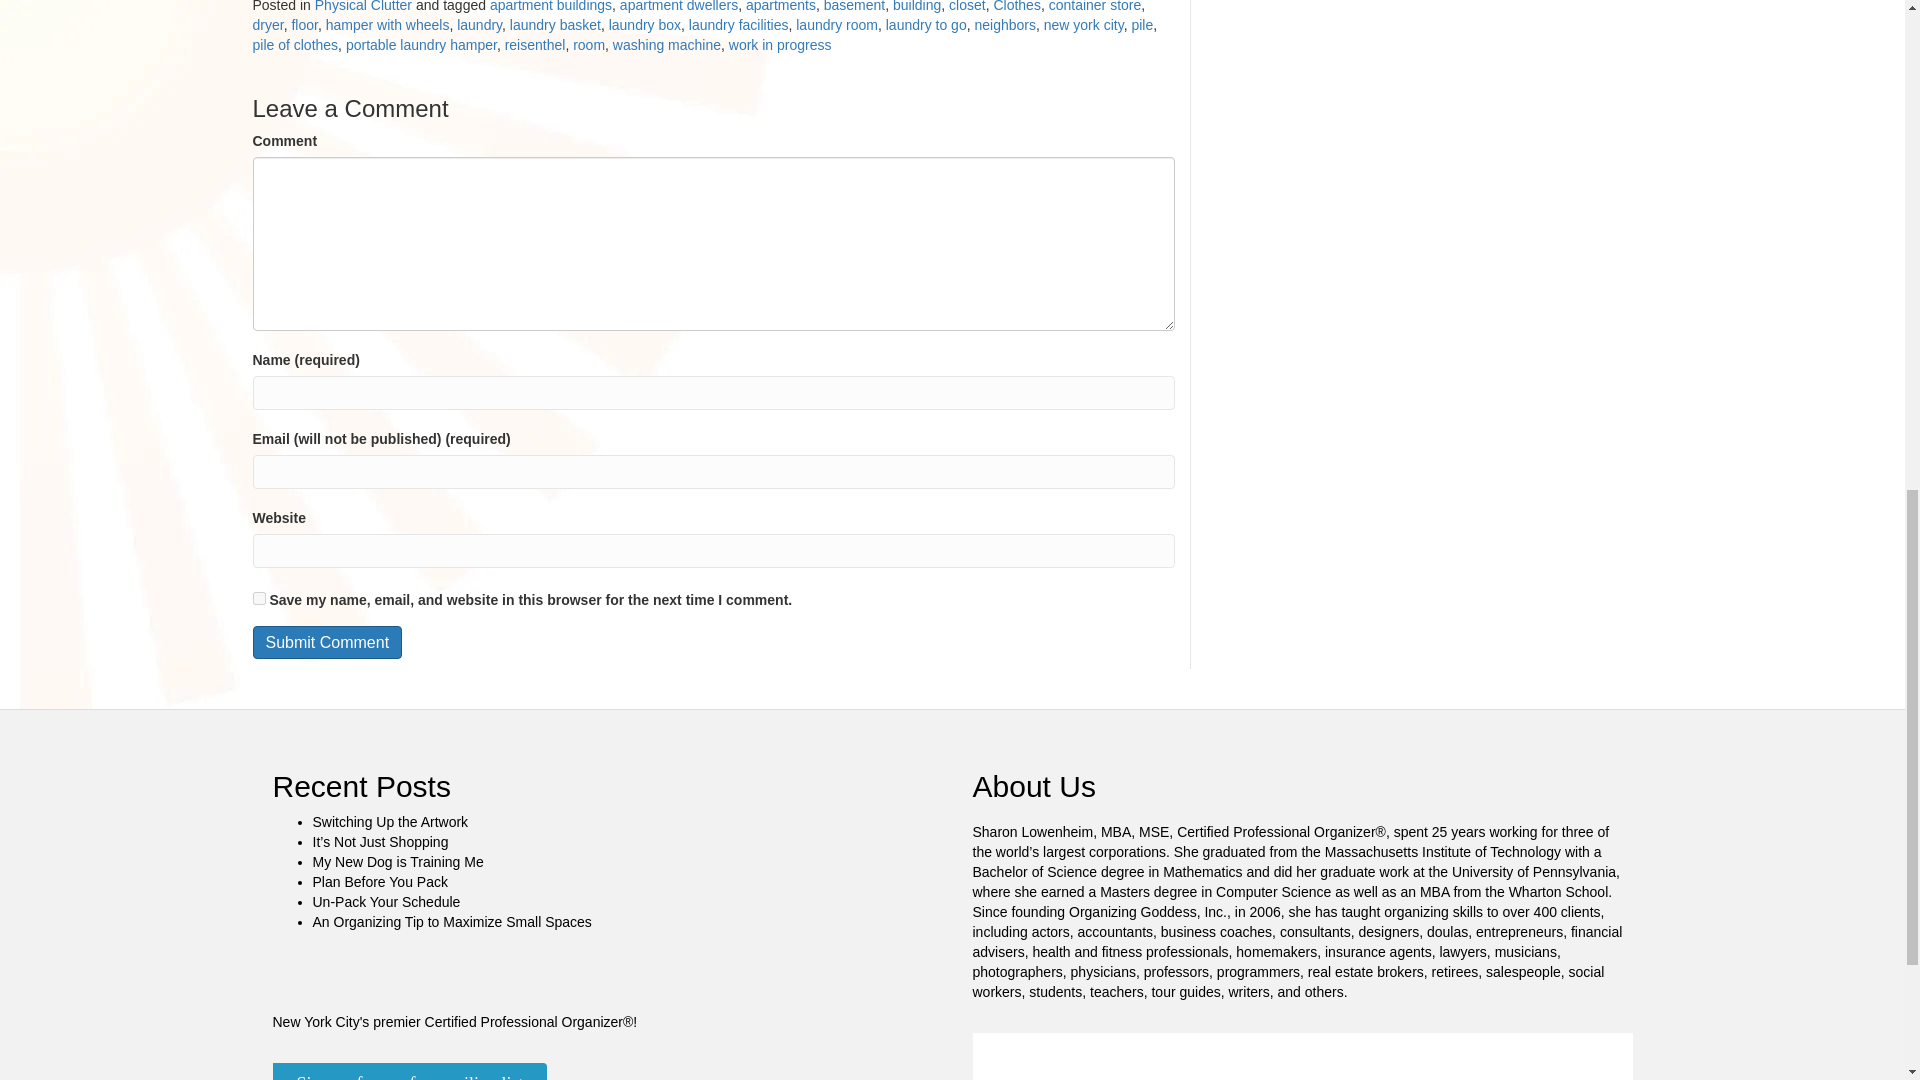 The width and height of the screenshot is (1920, 1080). What do you see at coordinates (326, 642) in the screenshot?
I see `Submit Comment` at bounding box center [326, 642].